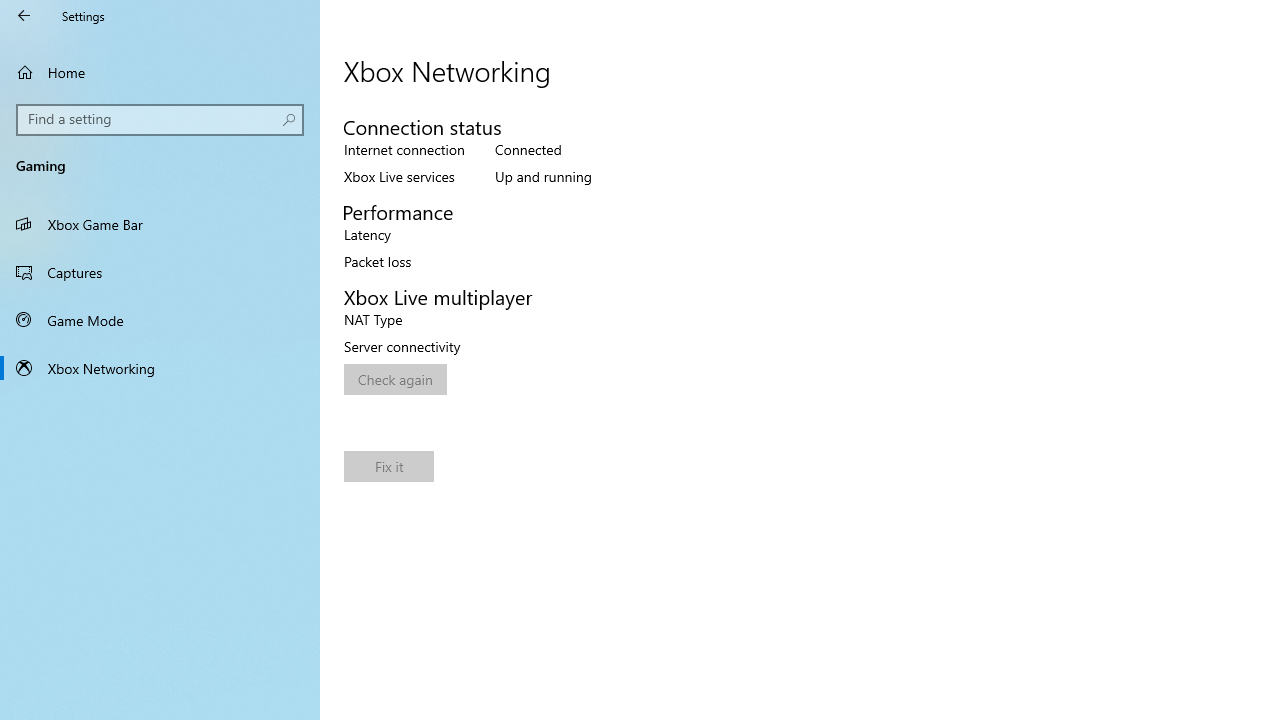  I want to click on Captures, so click(160, 271).